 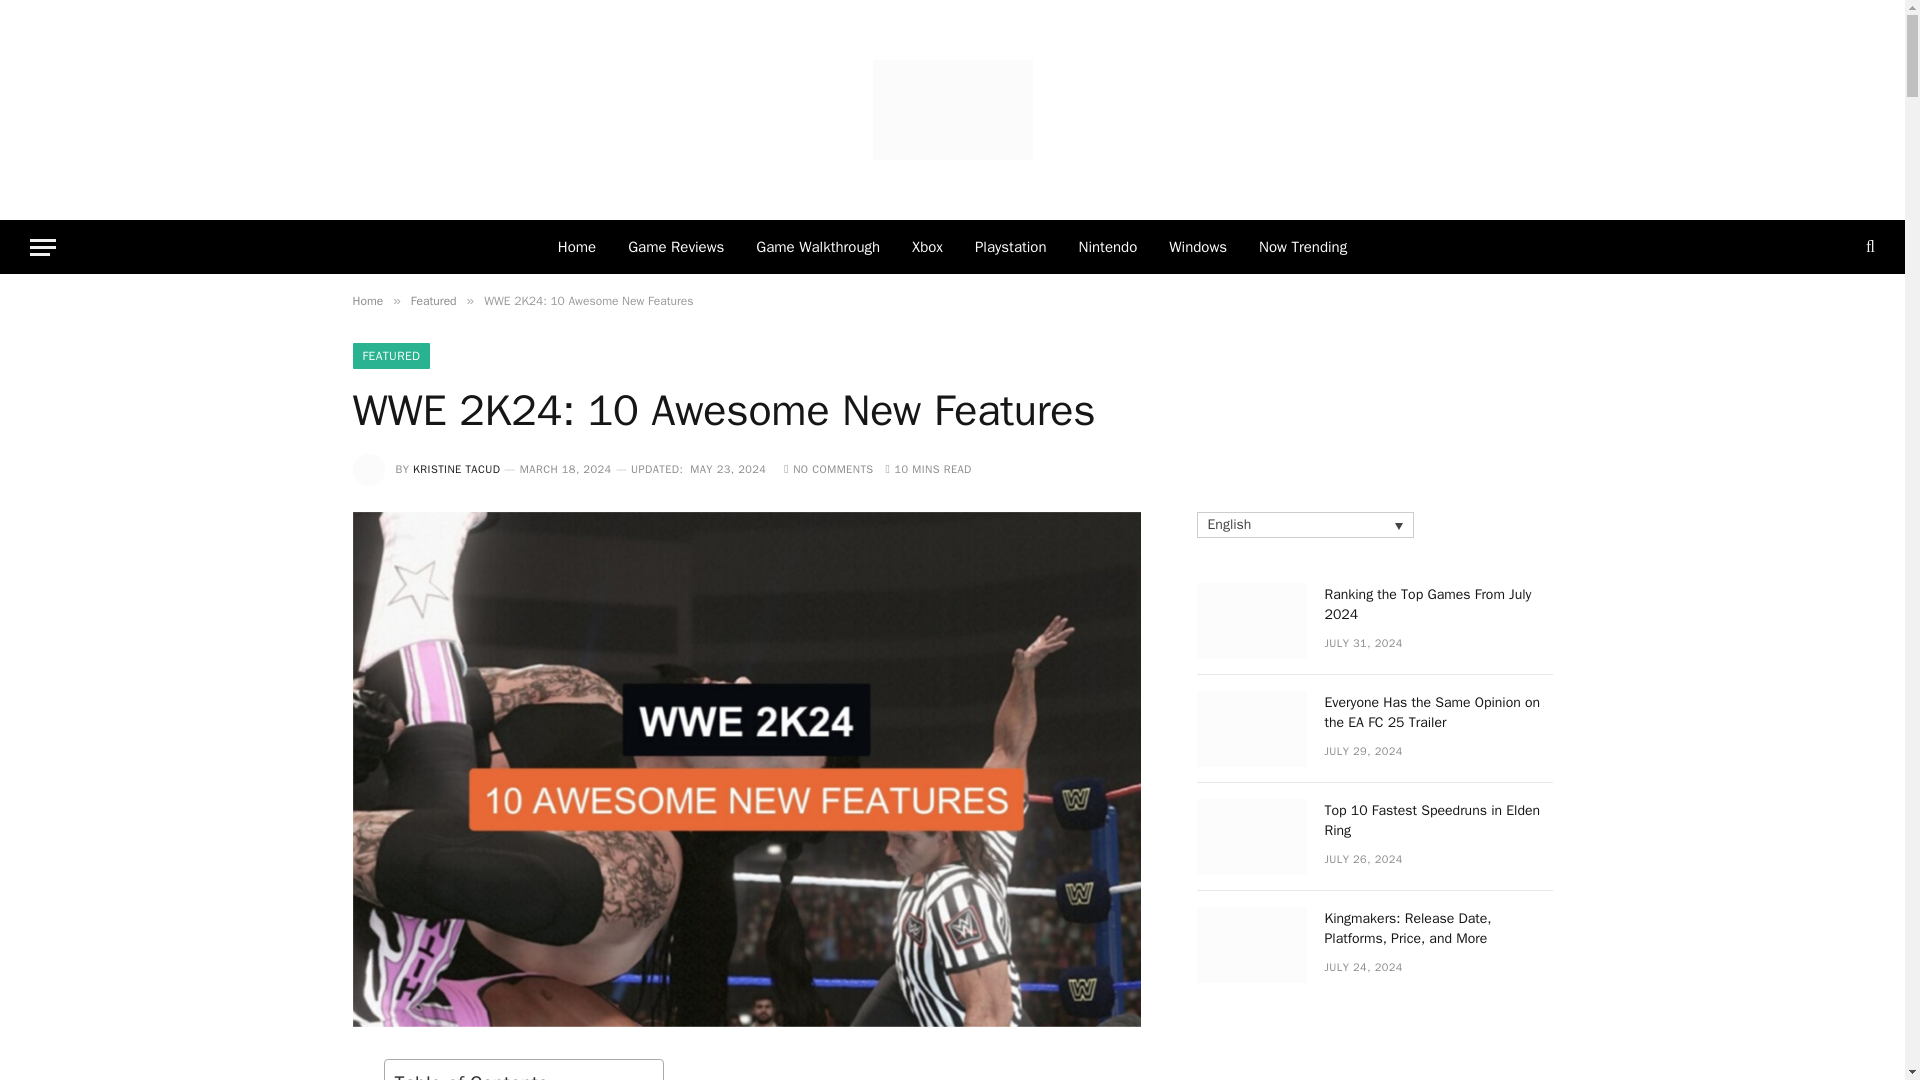 What do you see at coordinates (1302, 247) in the screenshot?
I see `Now Trending` at bounding box center [1302, 247].